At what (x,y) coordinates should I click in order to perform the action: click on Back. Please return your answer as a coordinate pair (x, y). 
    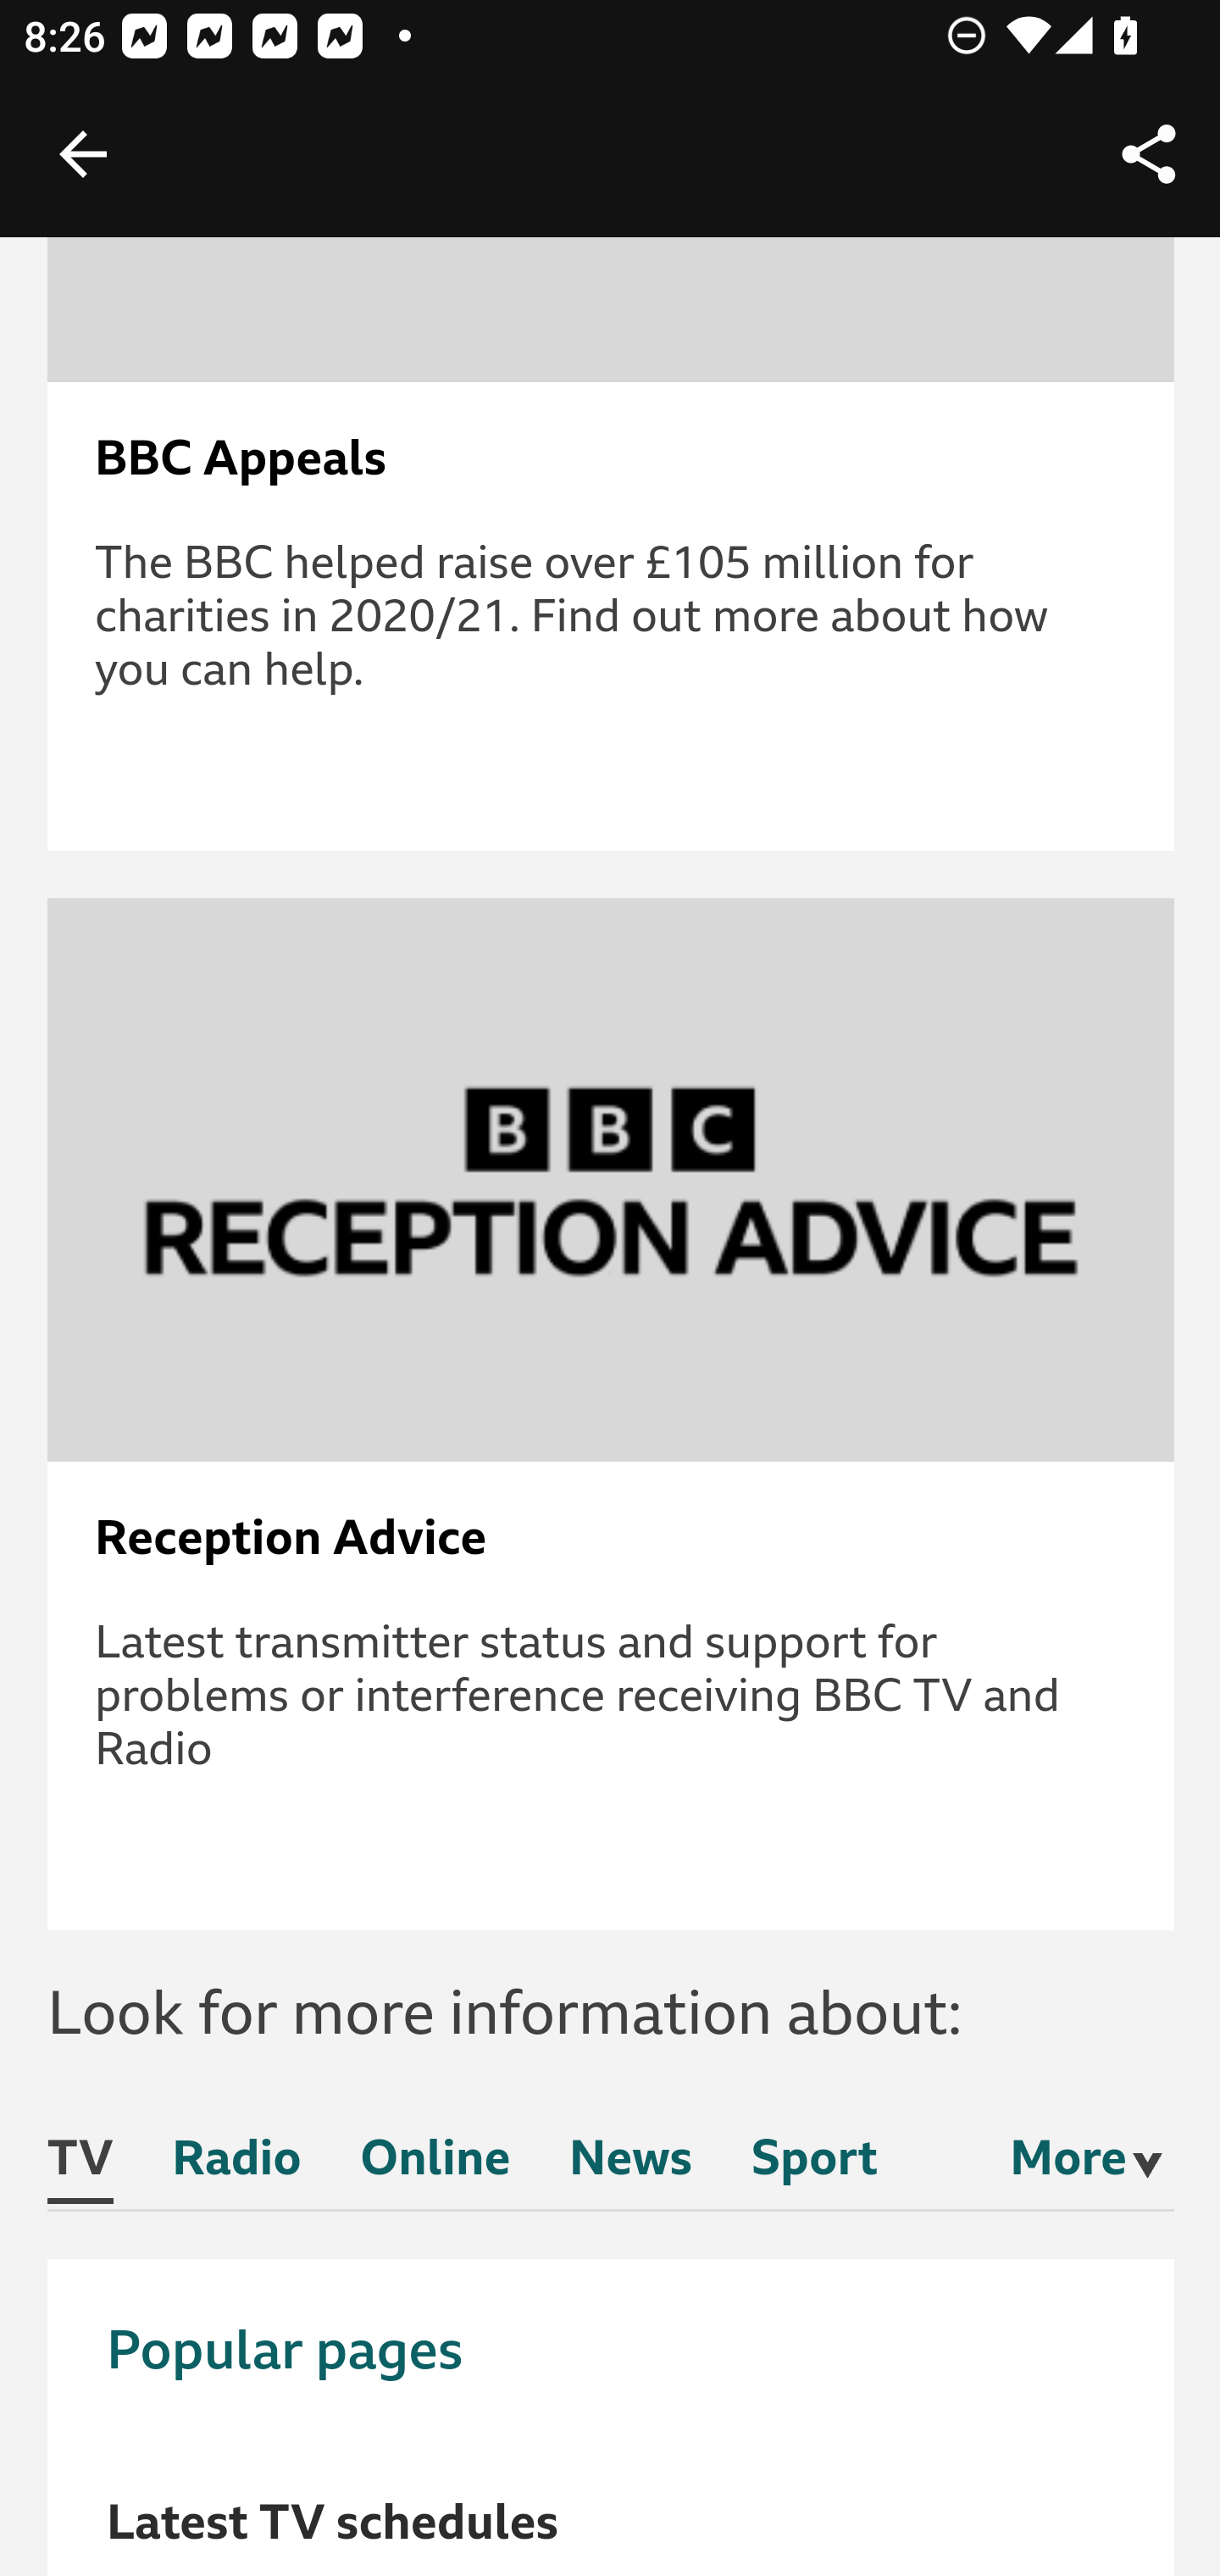
    Looking at the image, I should click on (83, 154).